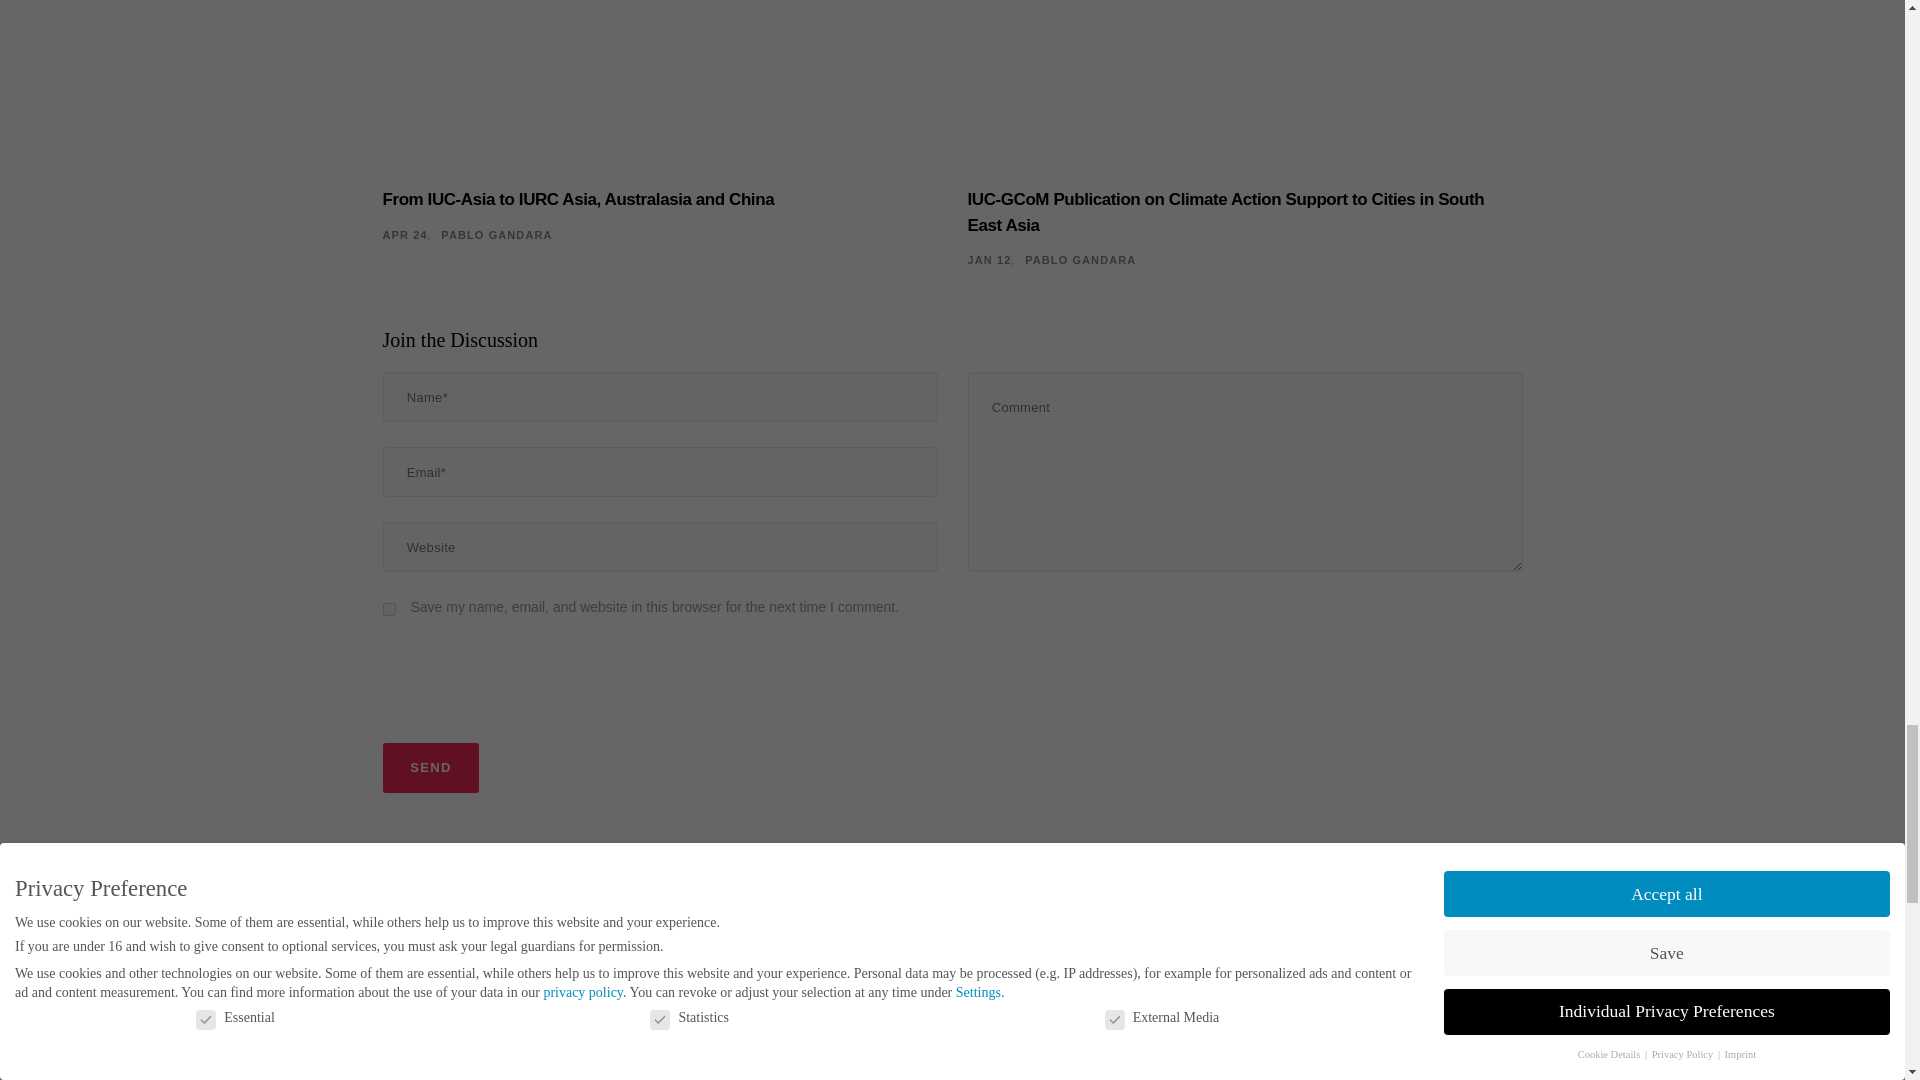  Describe the element at coordinates (404, 234) in the screenshot. I see `Saturday, April 24, 2021, 6:16 am` at that location.